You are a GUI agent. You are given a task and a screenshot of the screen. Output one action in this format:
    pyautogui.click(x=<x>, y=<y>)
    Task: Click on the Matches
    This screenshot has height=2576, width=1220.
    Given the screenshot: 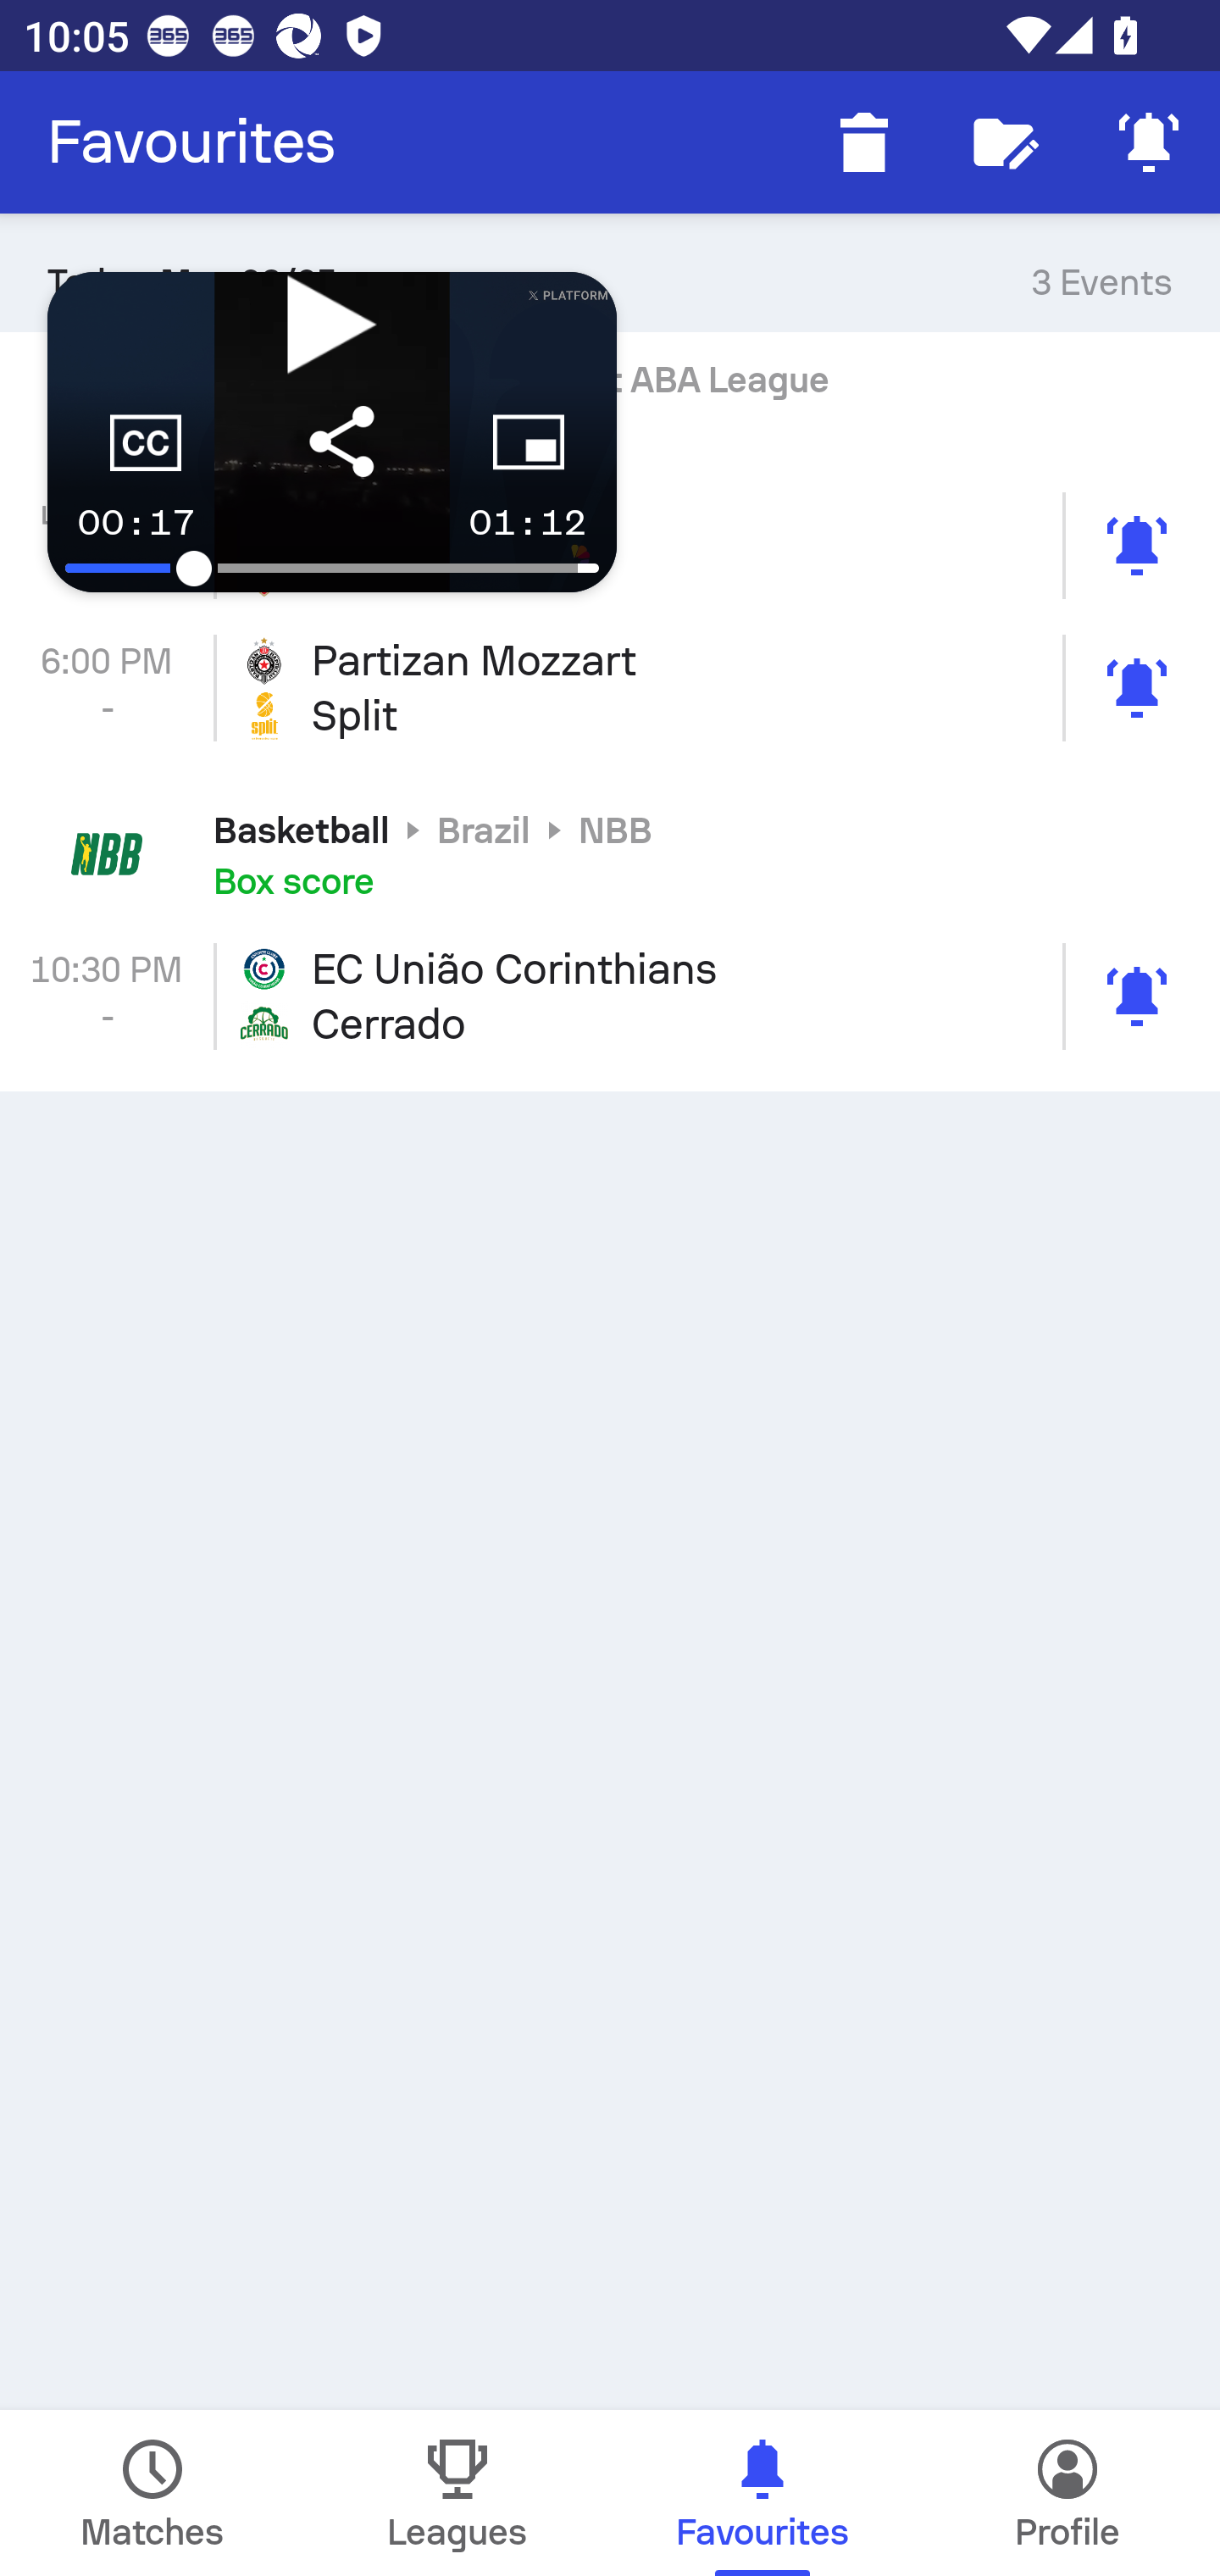 What is the action you would take?
    pyautogui.click(x=152, y=2493)
    